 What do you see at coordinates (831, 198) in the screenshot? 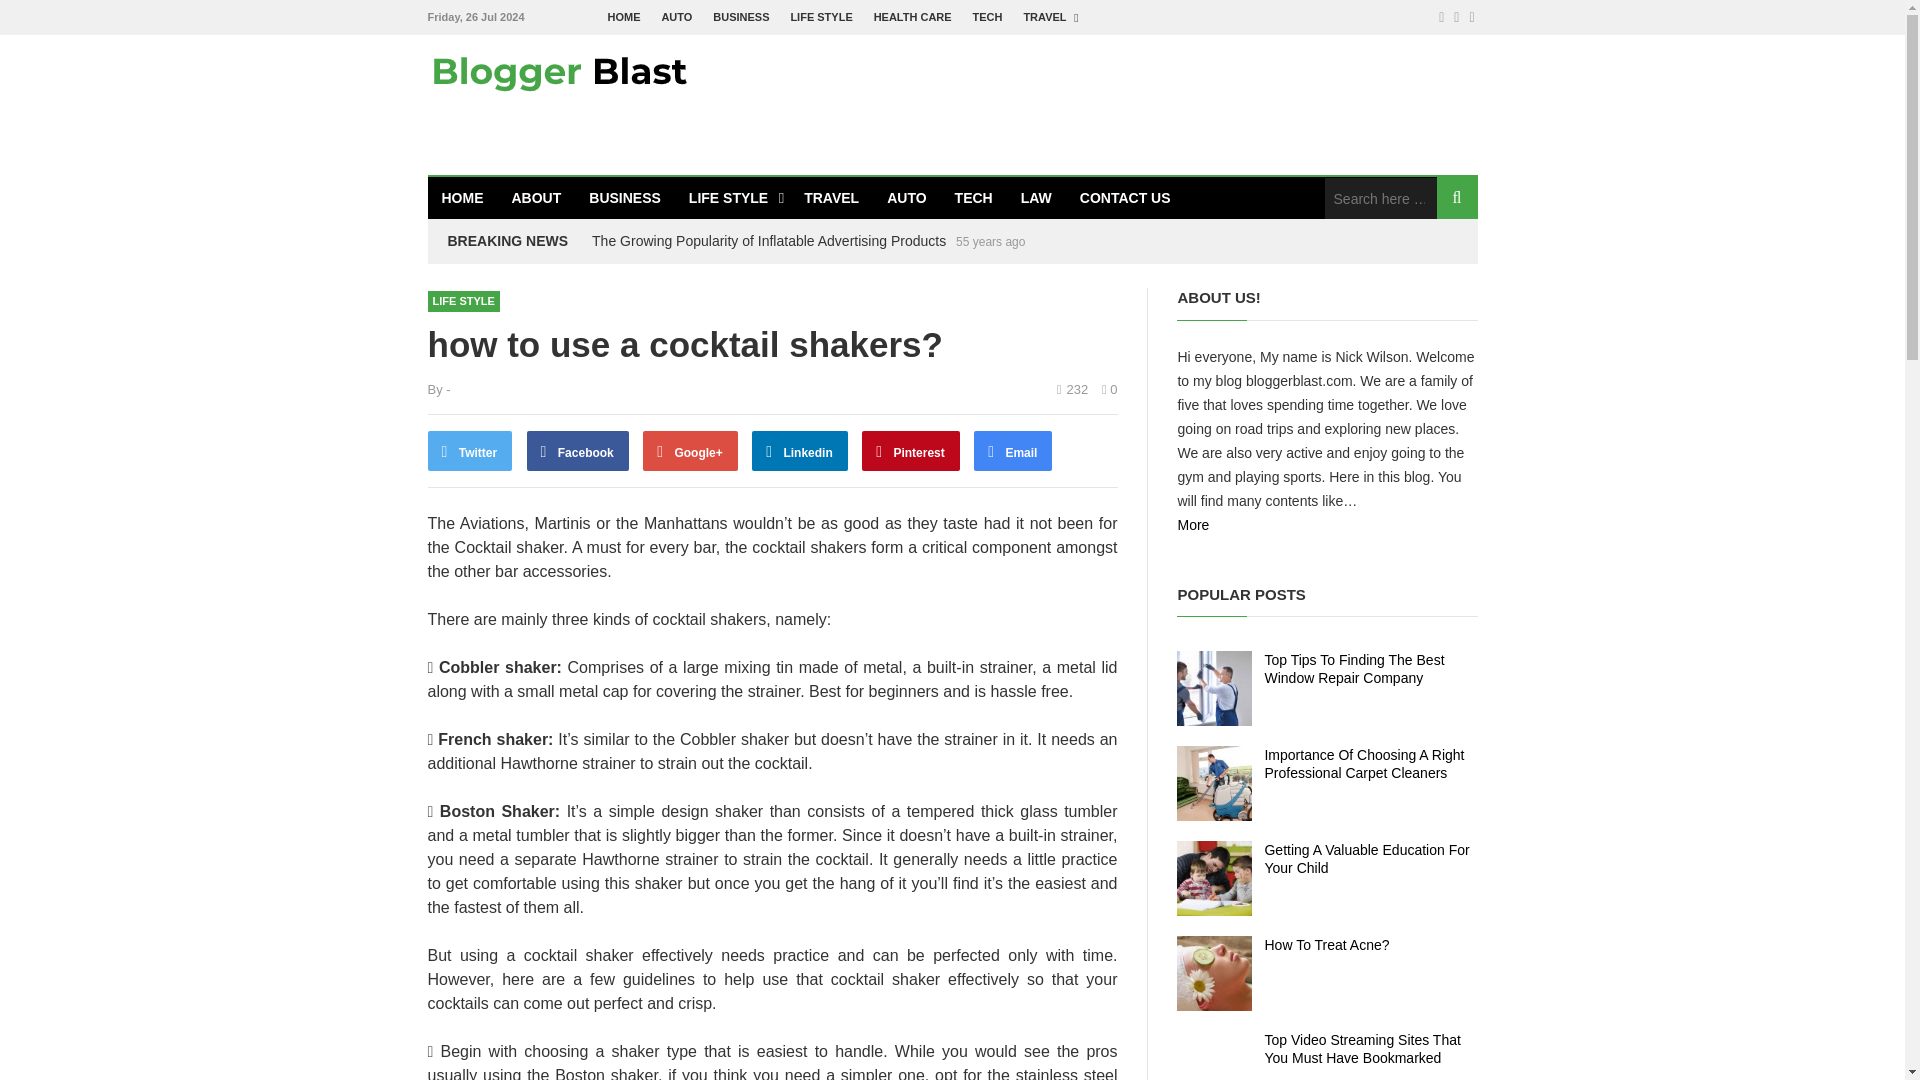
I see `TRAVEL` at bounding box center [831, 198].